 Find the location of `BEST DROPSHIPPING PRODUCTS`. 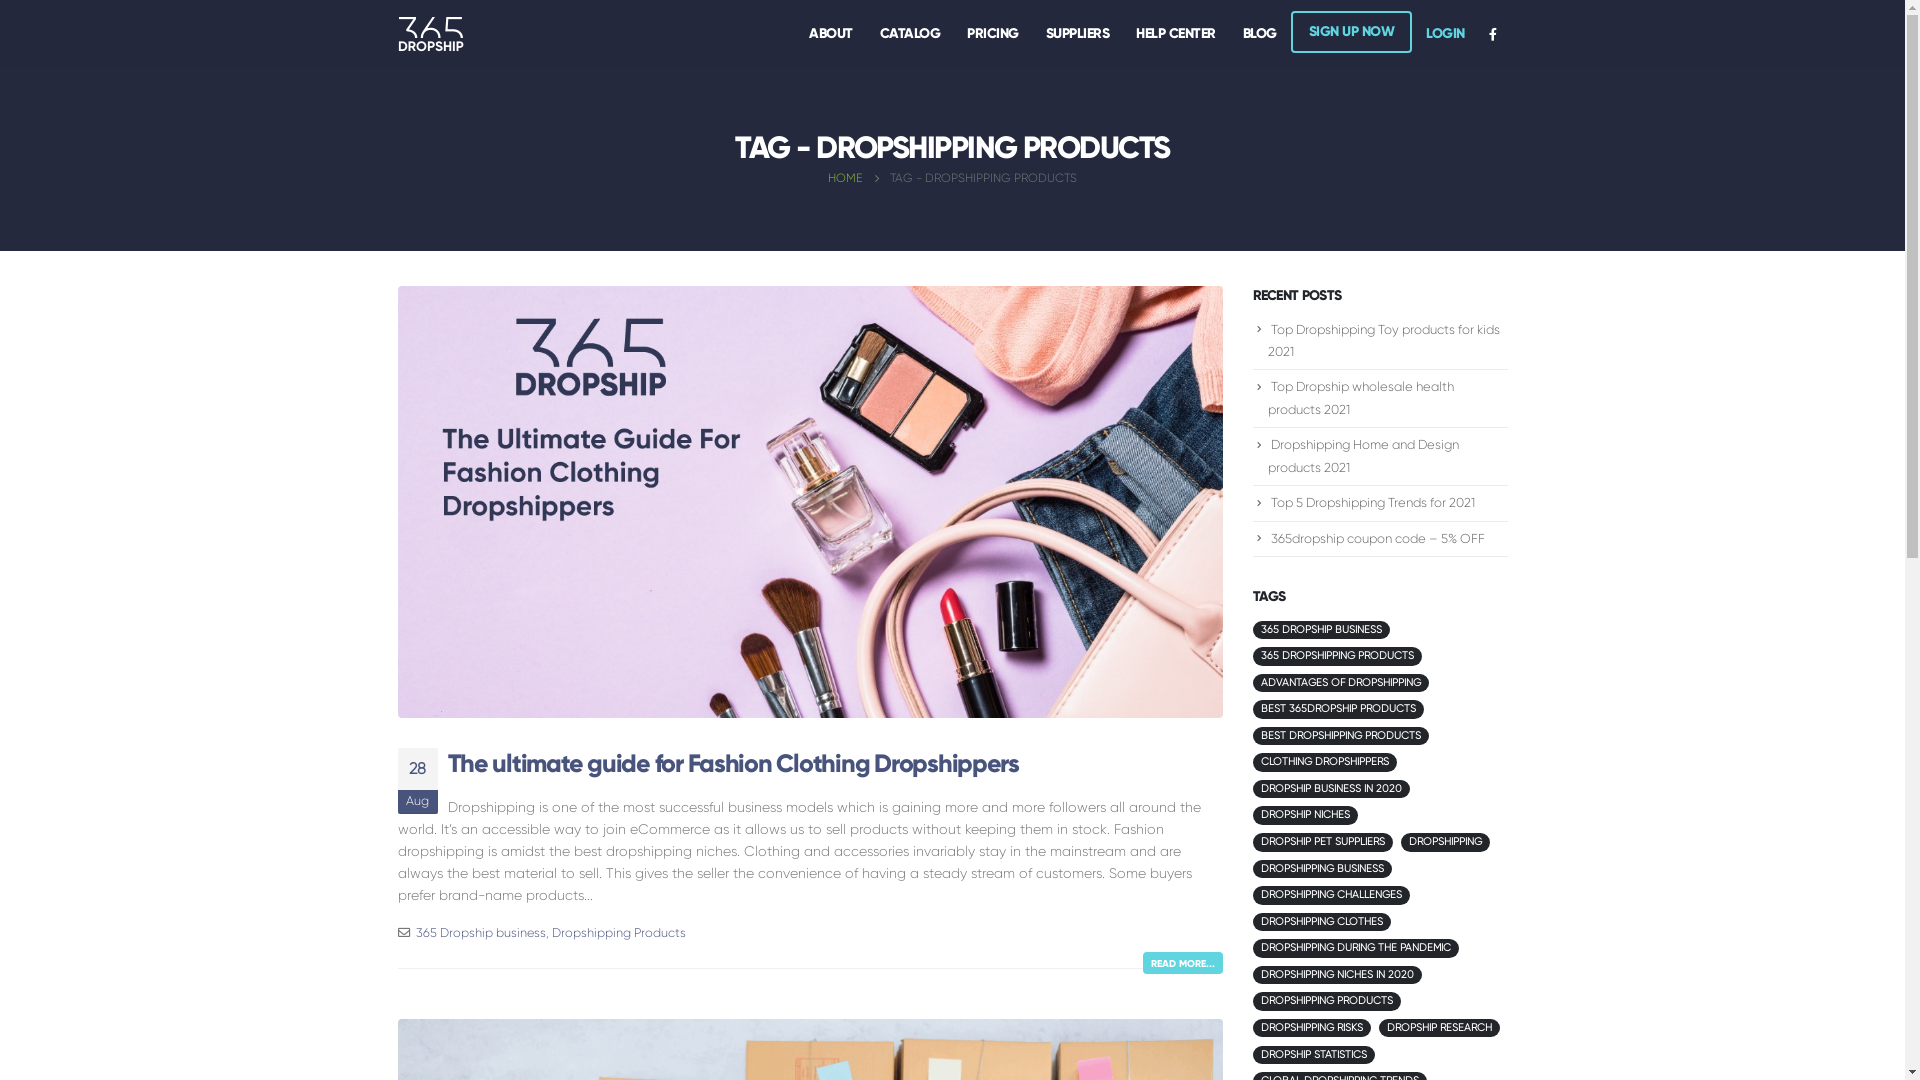

BEST DROPSHIPPING PRODUCTS is located at coordinates (1340, 736).